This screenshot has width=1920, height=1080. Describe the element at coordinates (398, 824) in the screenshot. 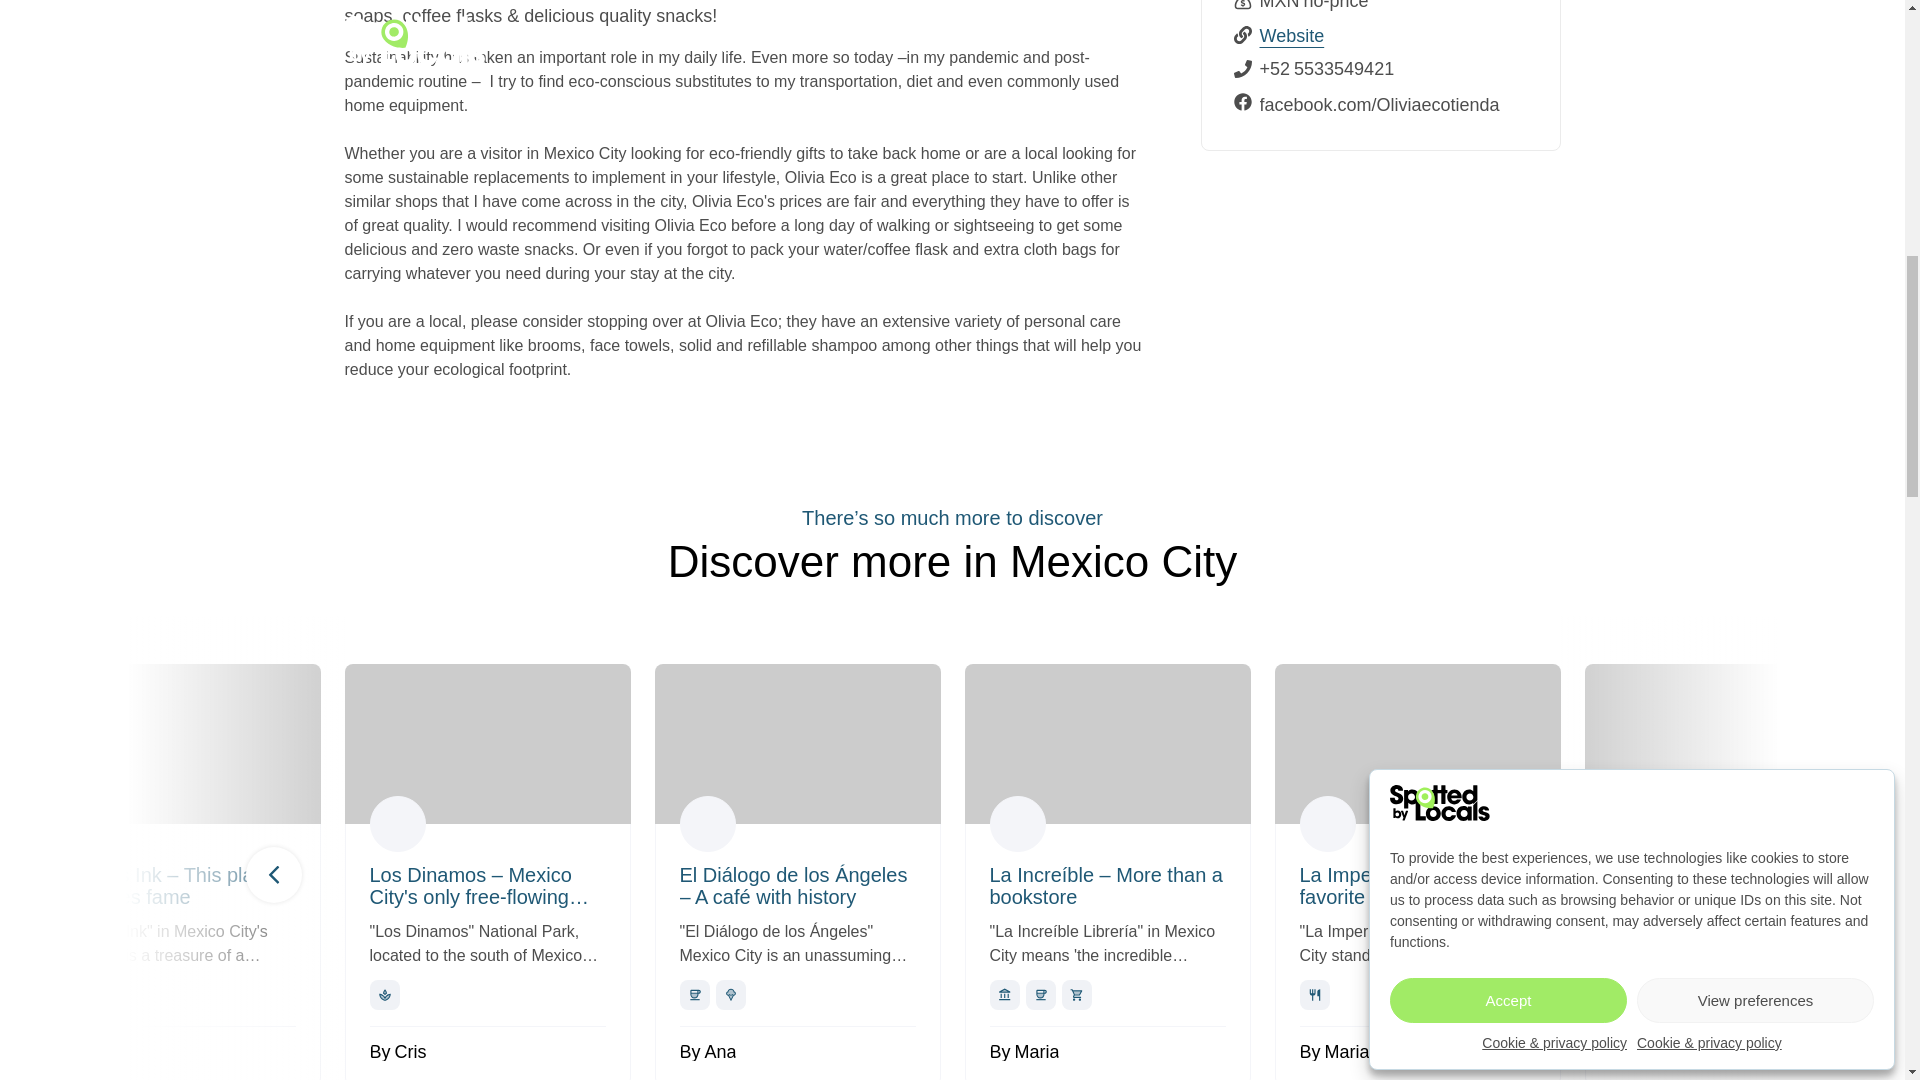

I see `crisguasch` at that location.